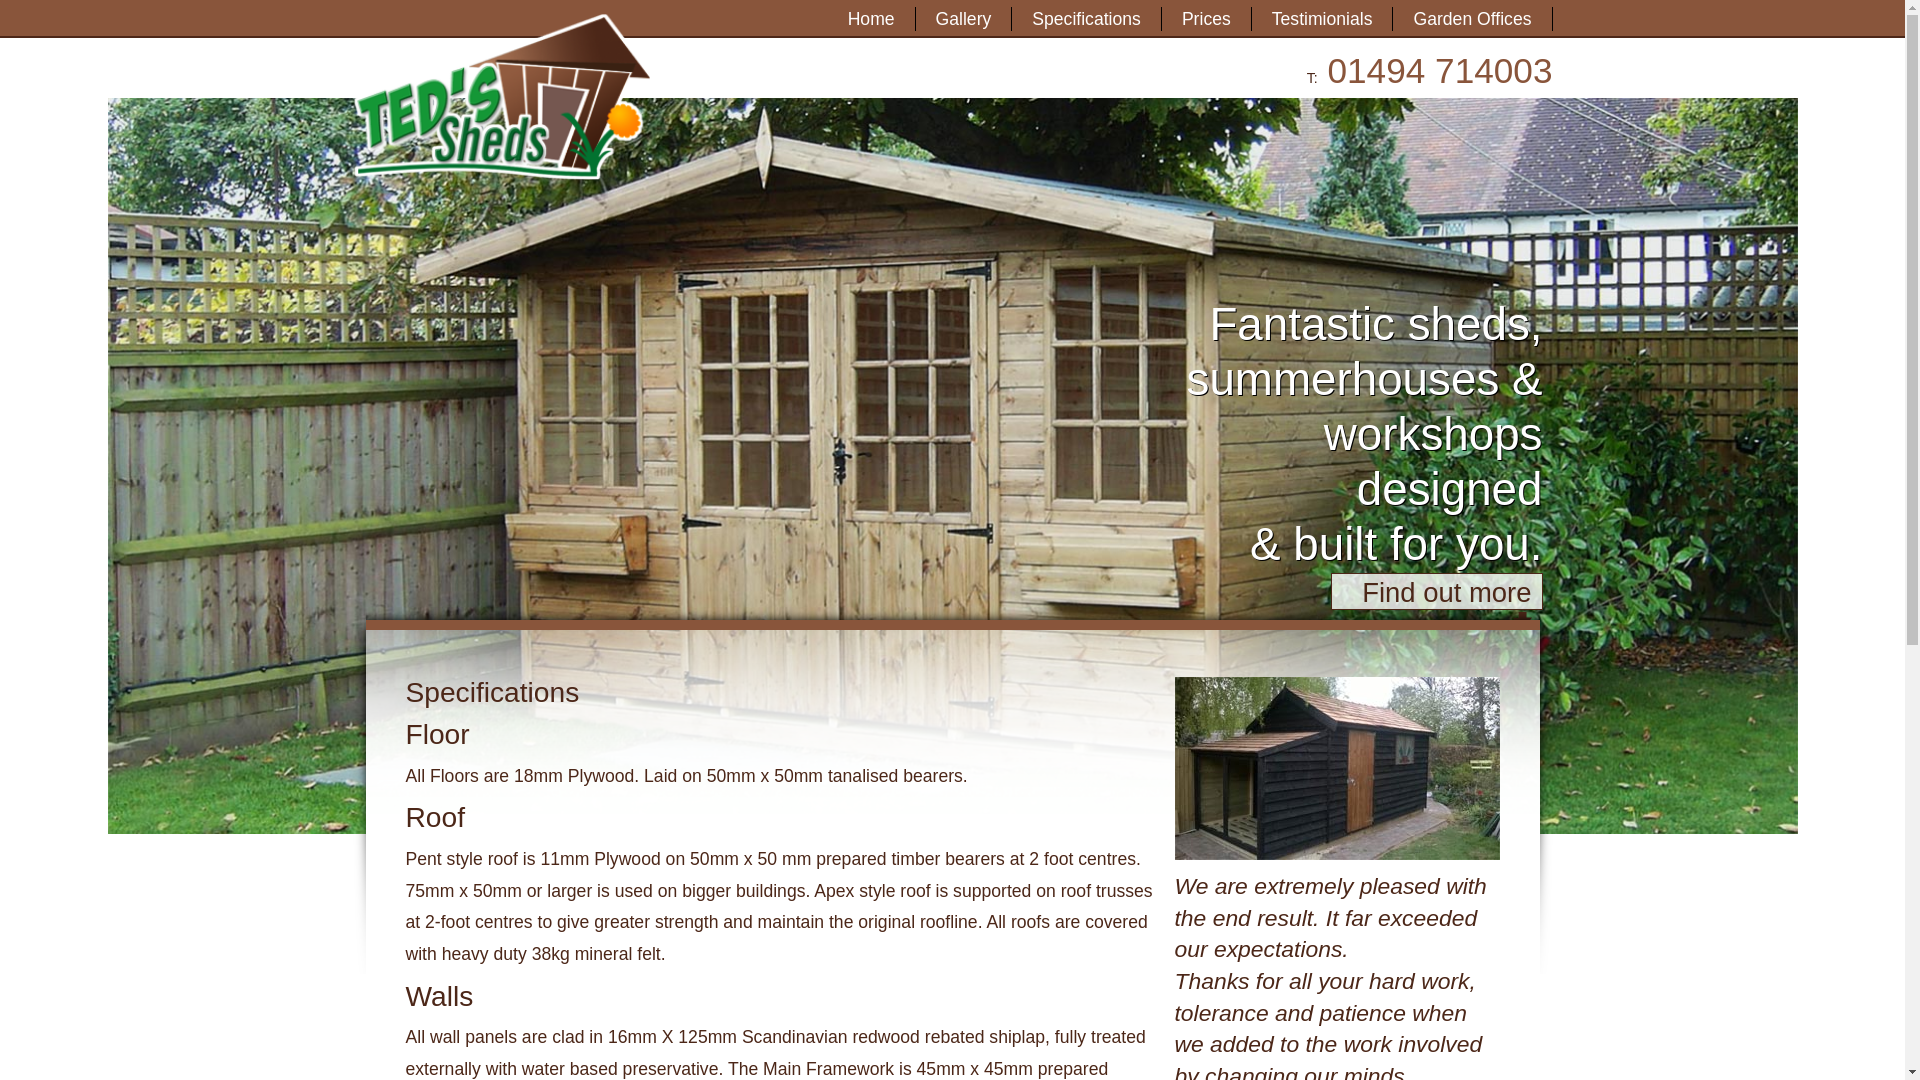 The image size is (1920, 1080). What do you see at coordinates (871, 18) in the screenshot?
I see `Home` at bounding box center [871, 18].